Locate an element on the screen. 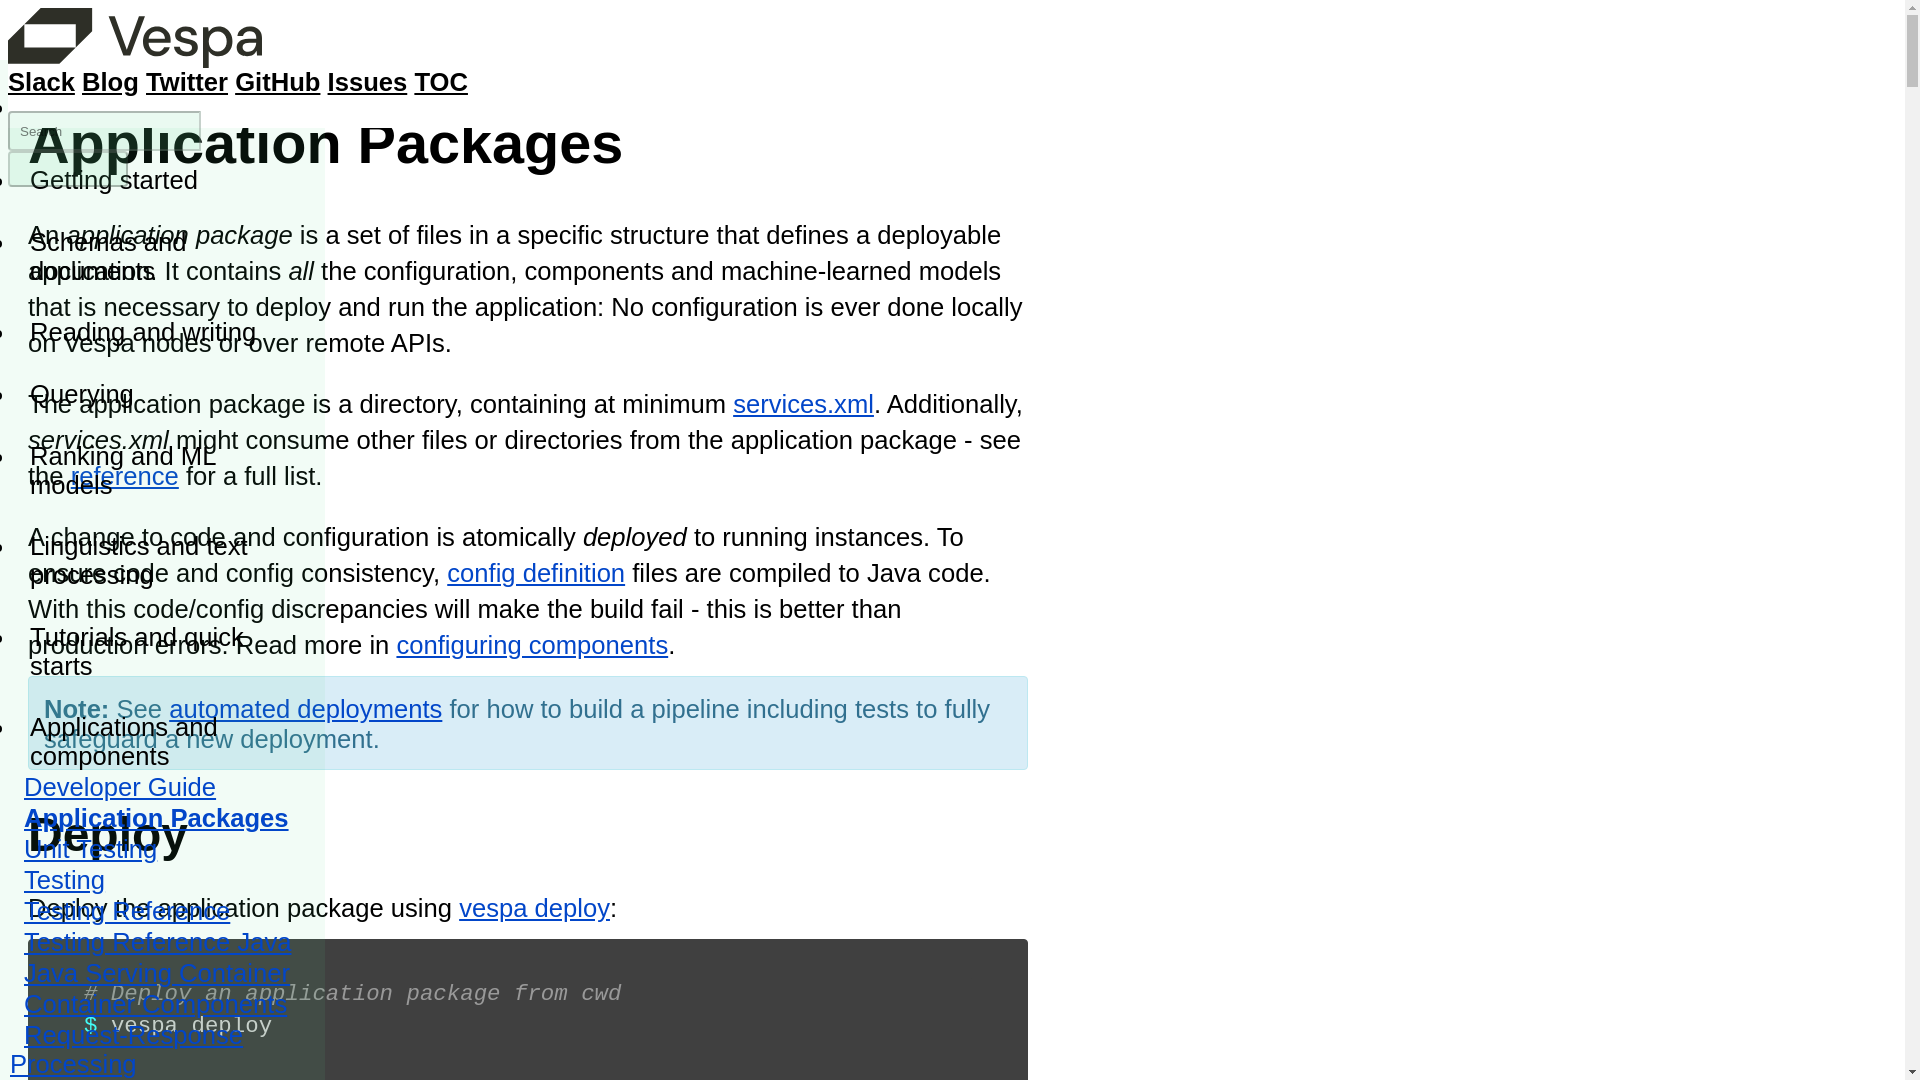 Image resolution: width=1920 pixels, height=1080 pixels. GitHub is located at coordinates (277, 82).